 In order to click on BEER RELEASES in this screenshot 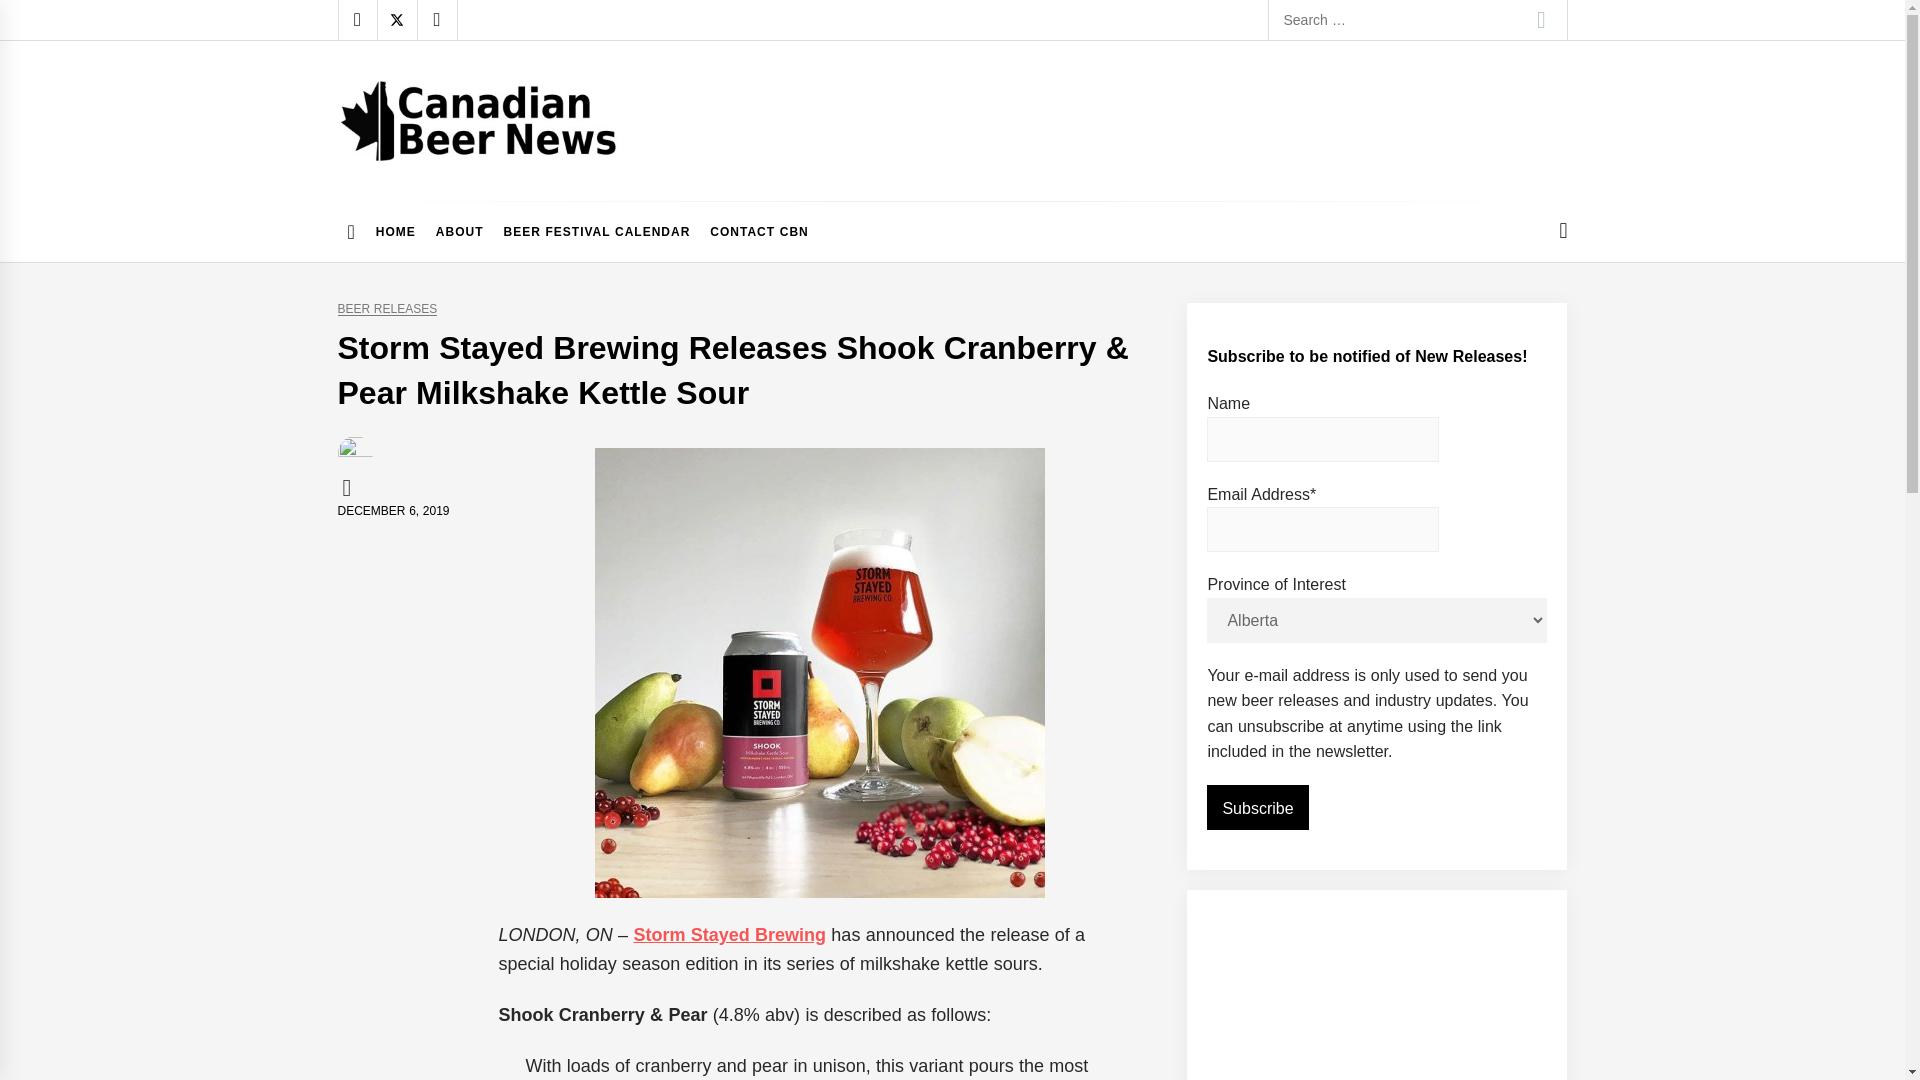, I will do `click(387, 310)`.